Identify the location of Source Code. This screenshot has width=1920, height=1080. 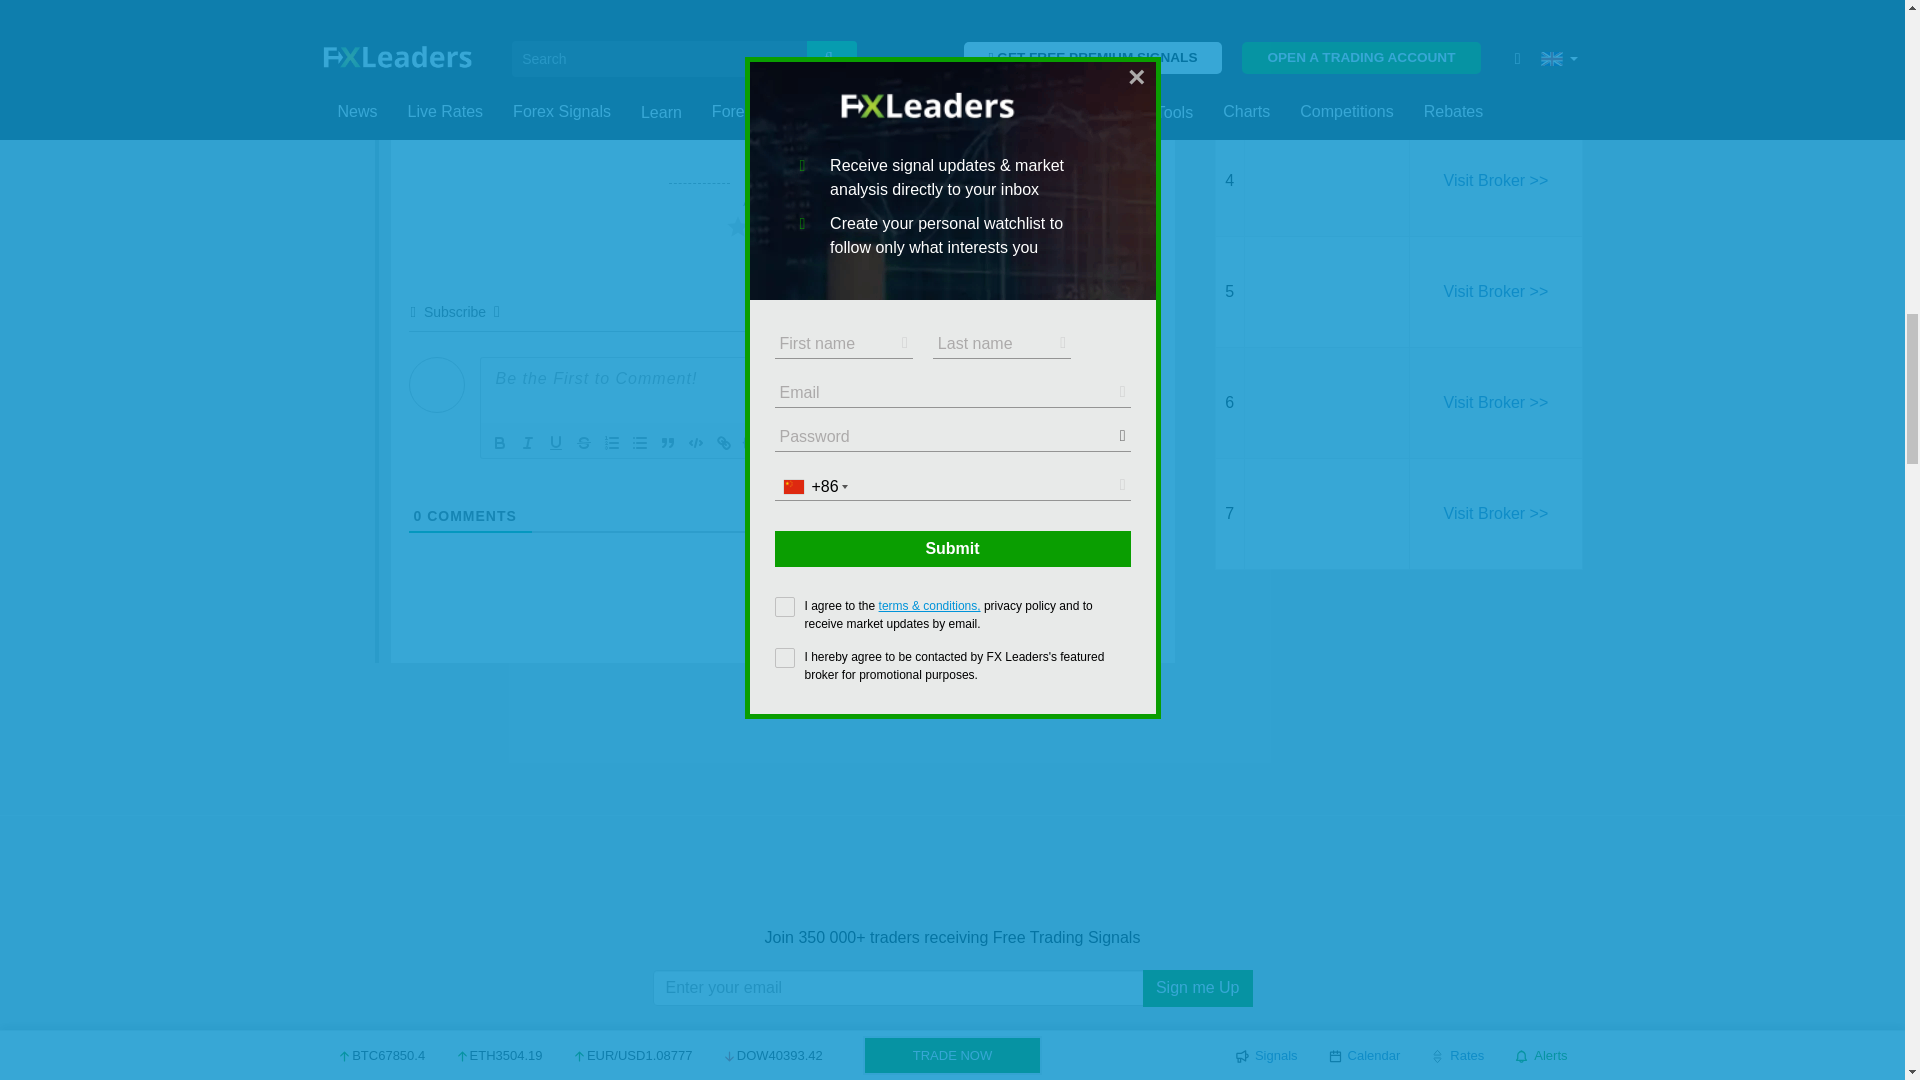
(750, 442).